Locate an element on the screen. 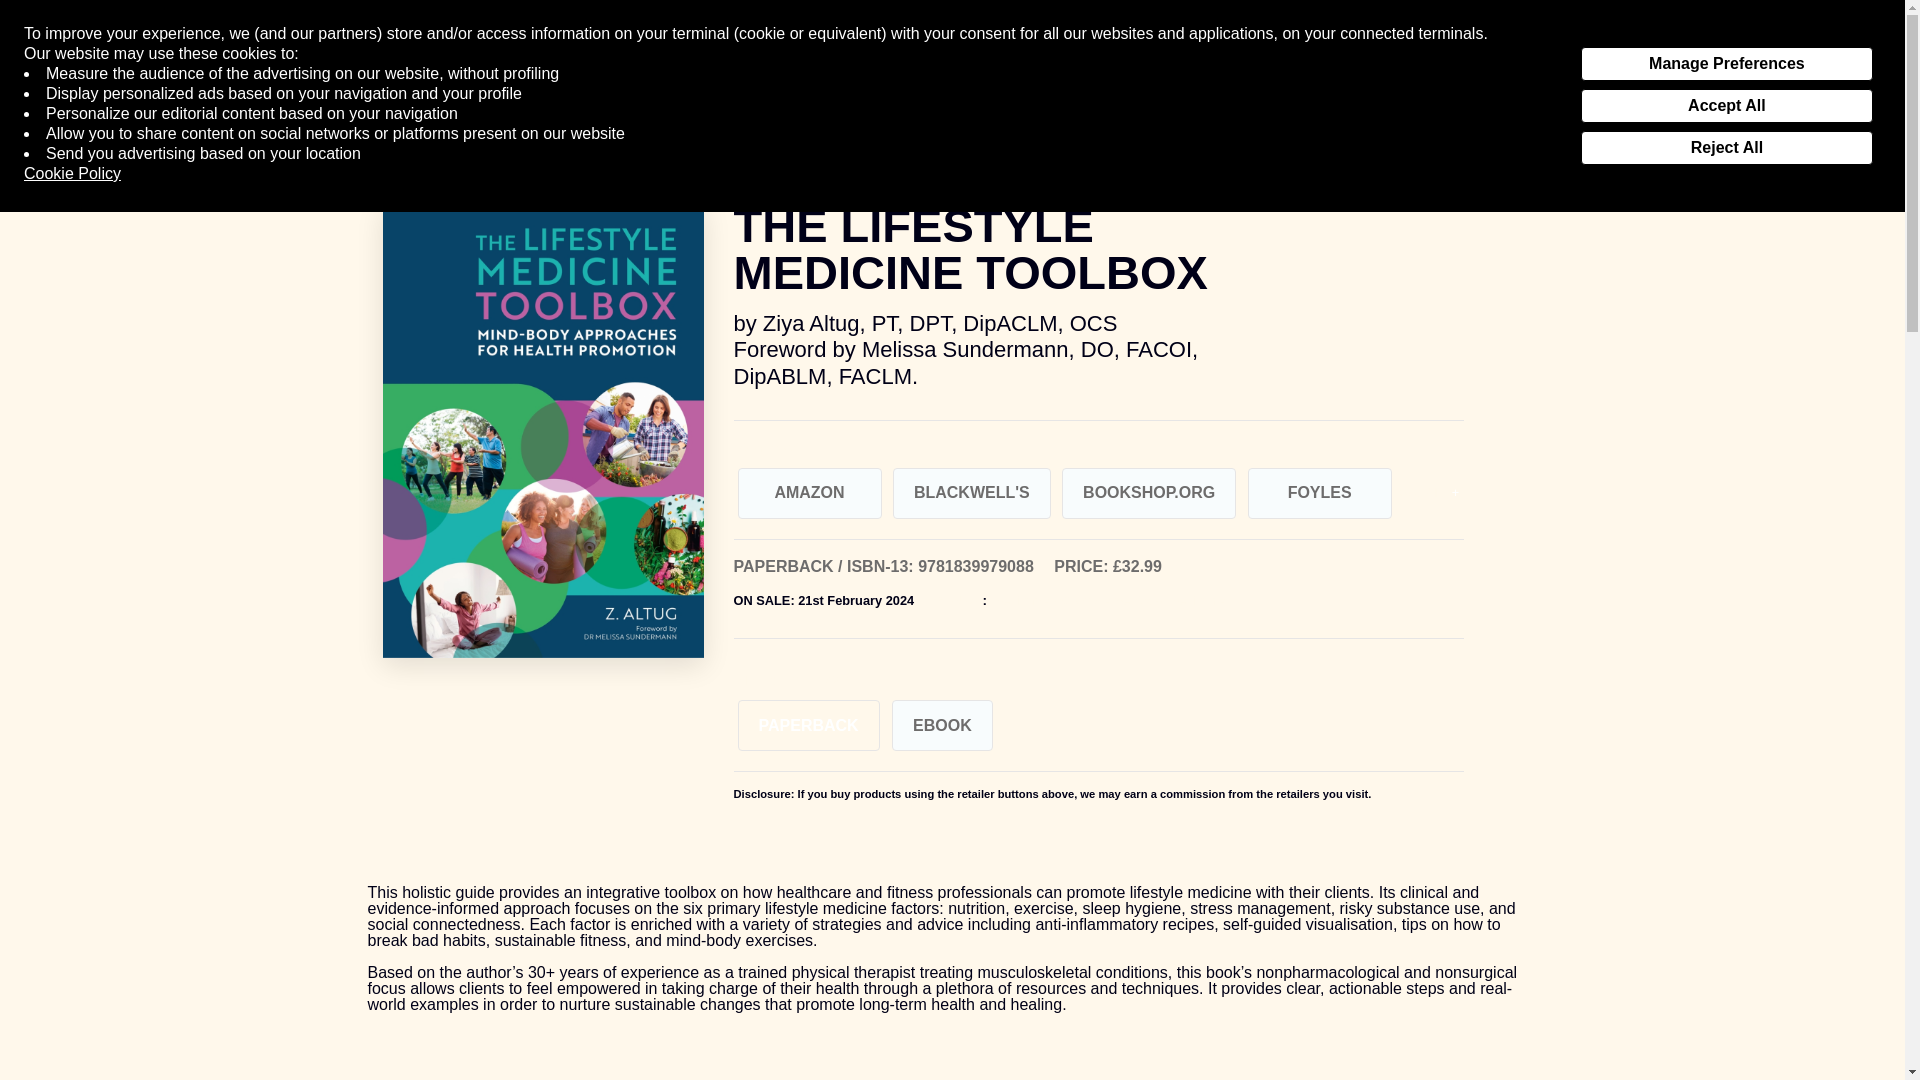 The width and height of the screenshot is (1920, 1080). Reject All is located at coordinates (1726, 148).